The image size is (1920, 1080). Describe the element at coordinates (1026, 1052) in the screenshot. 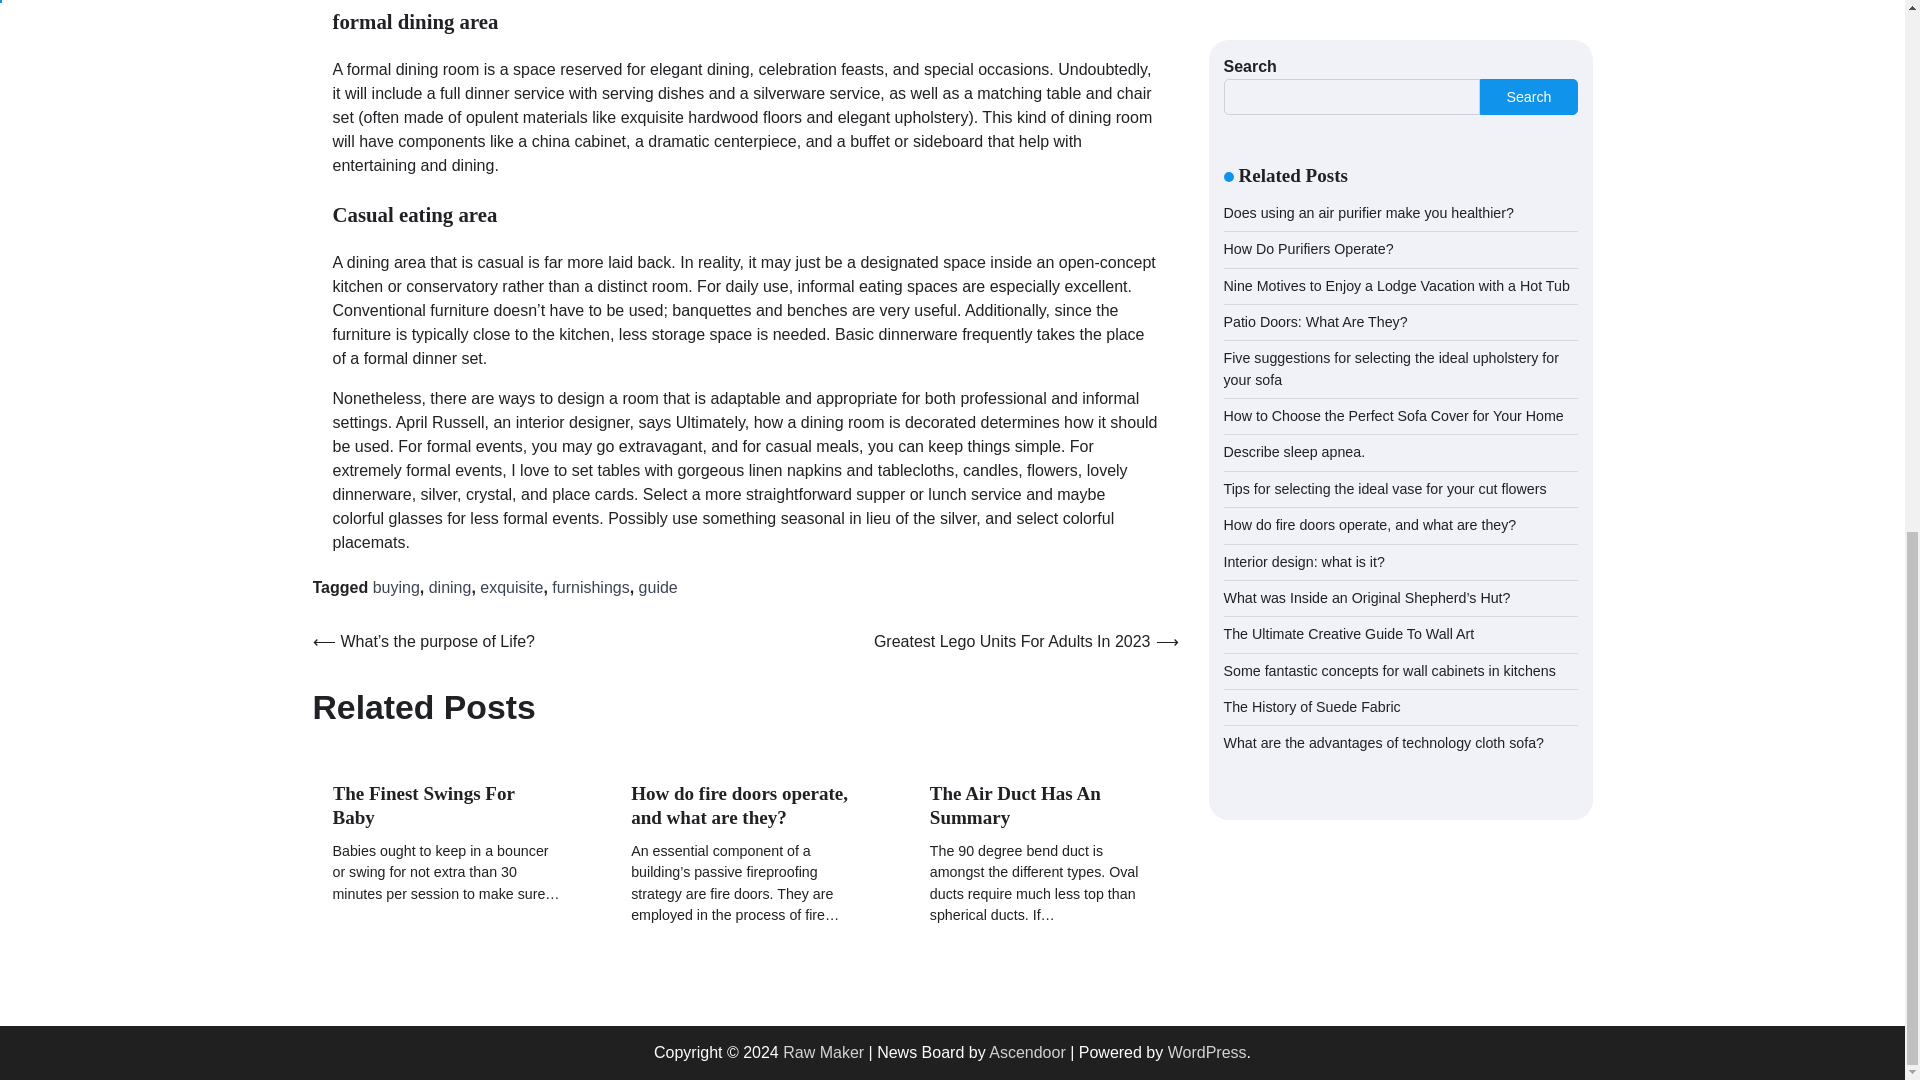

I see `Ascendoor` at that location.